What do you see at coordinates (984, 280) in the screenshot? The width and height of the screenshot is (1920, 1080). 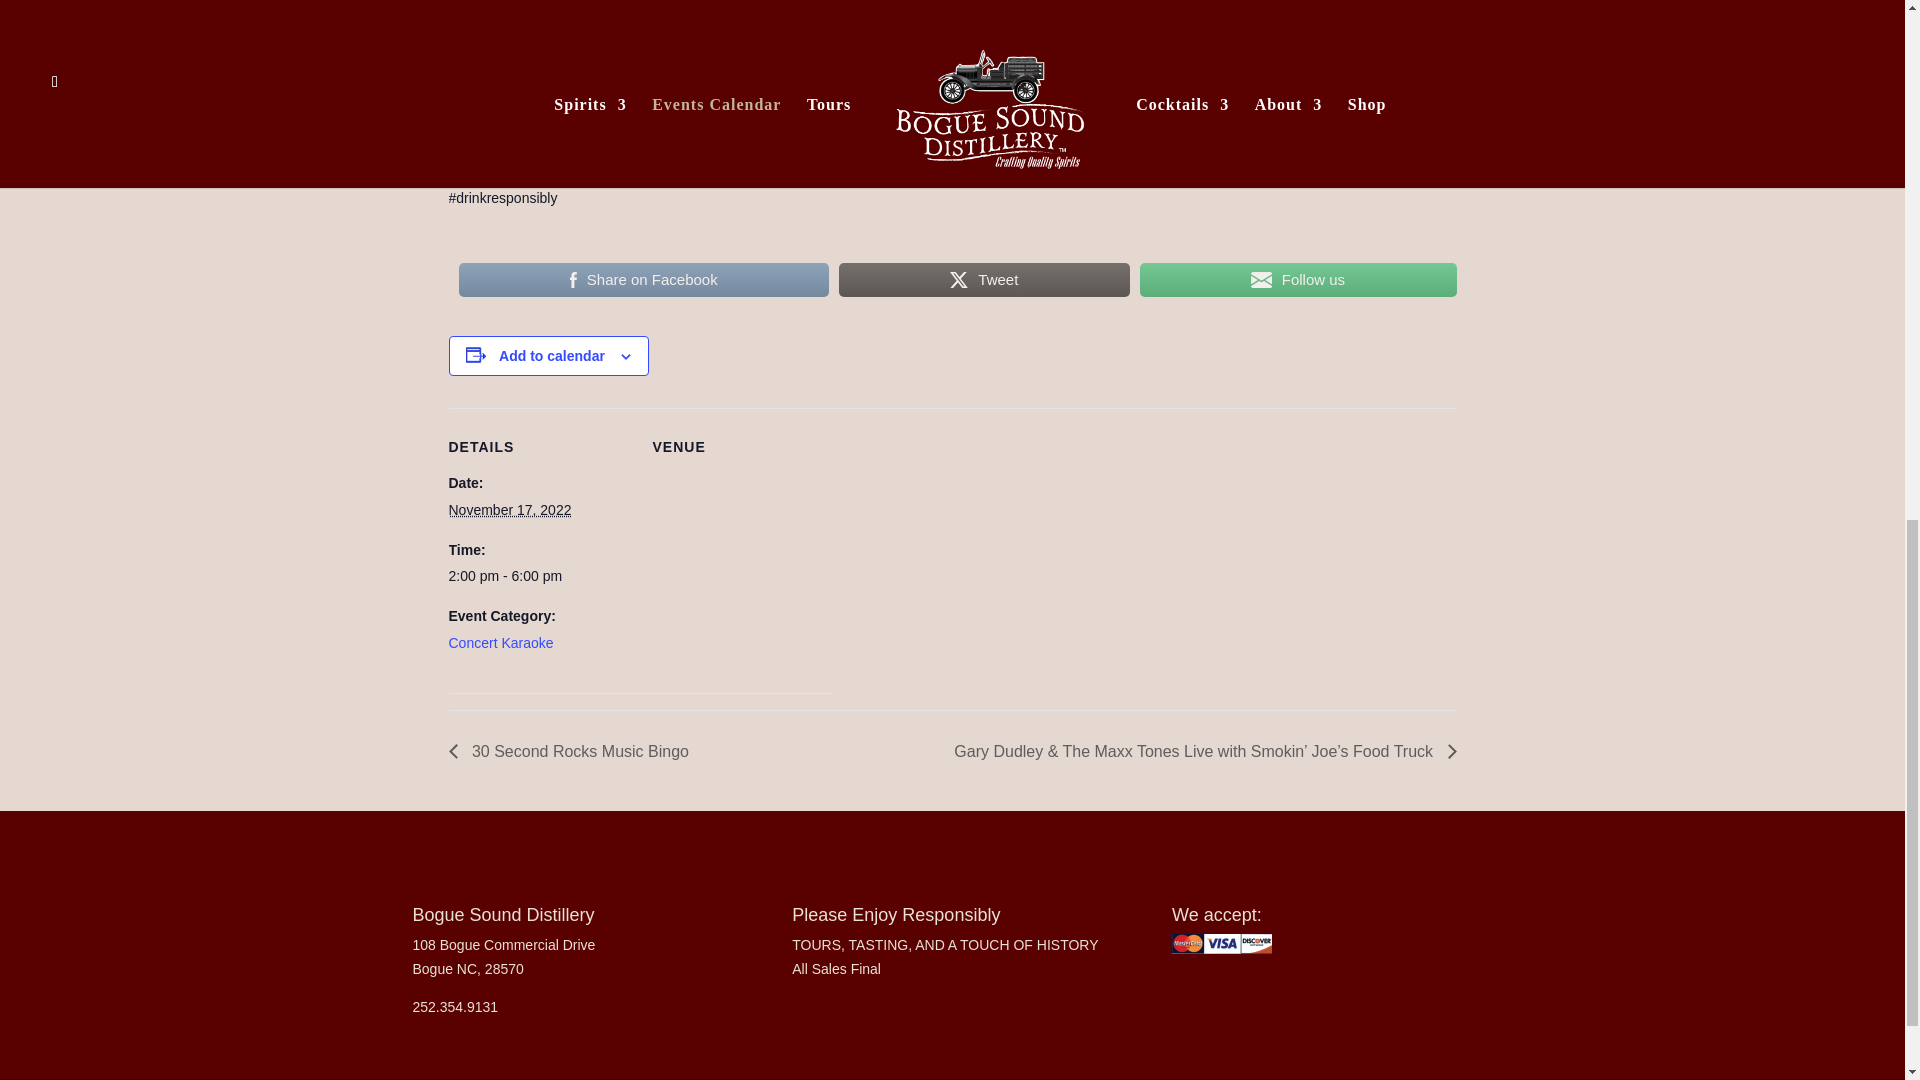 I see `Tweet` at bounding box center [984, 280].